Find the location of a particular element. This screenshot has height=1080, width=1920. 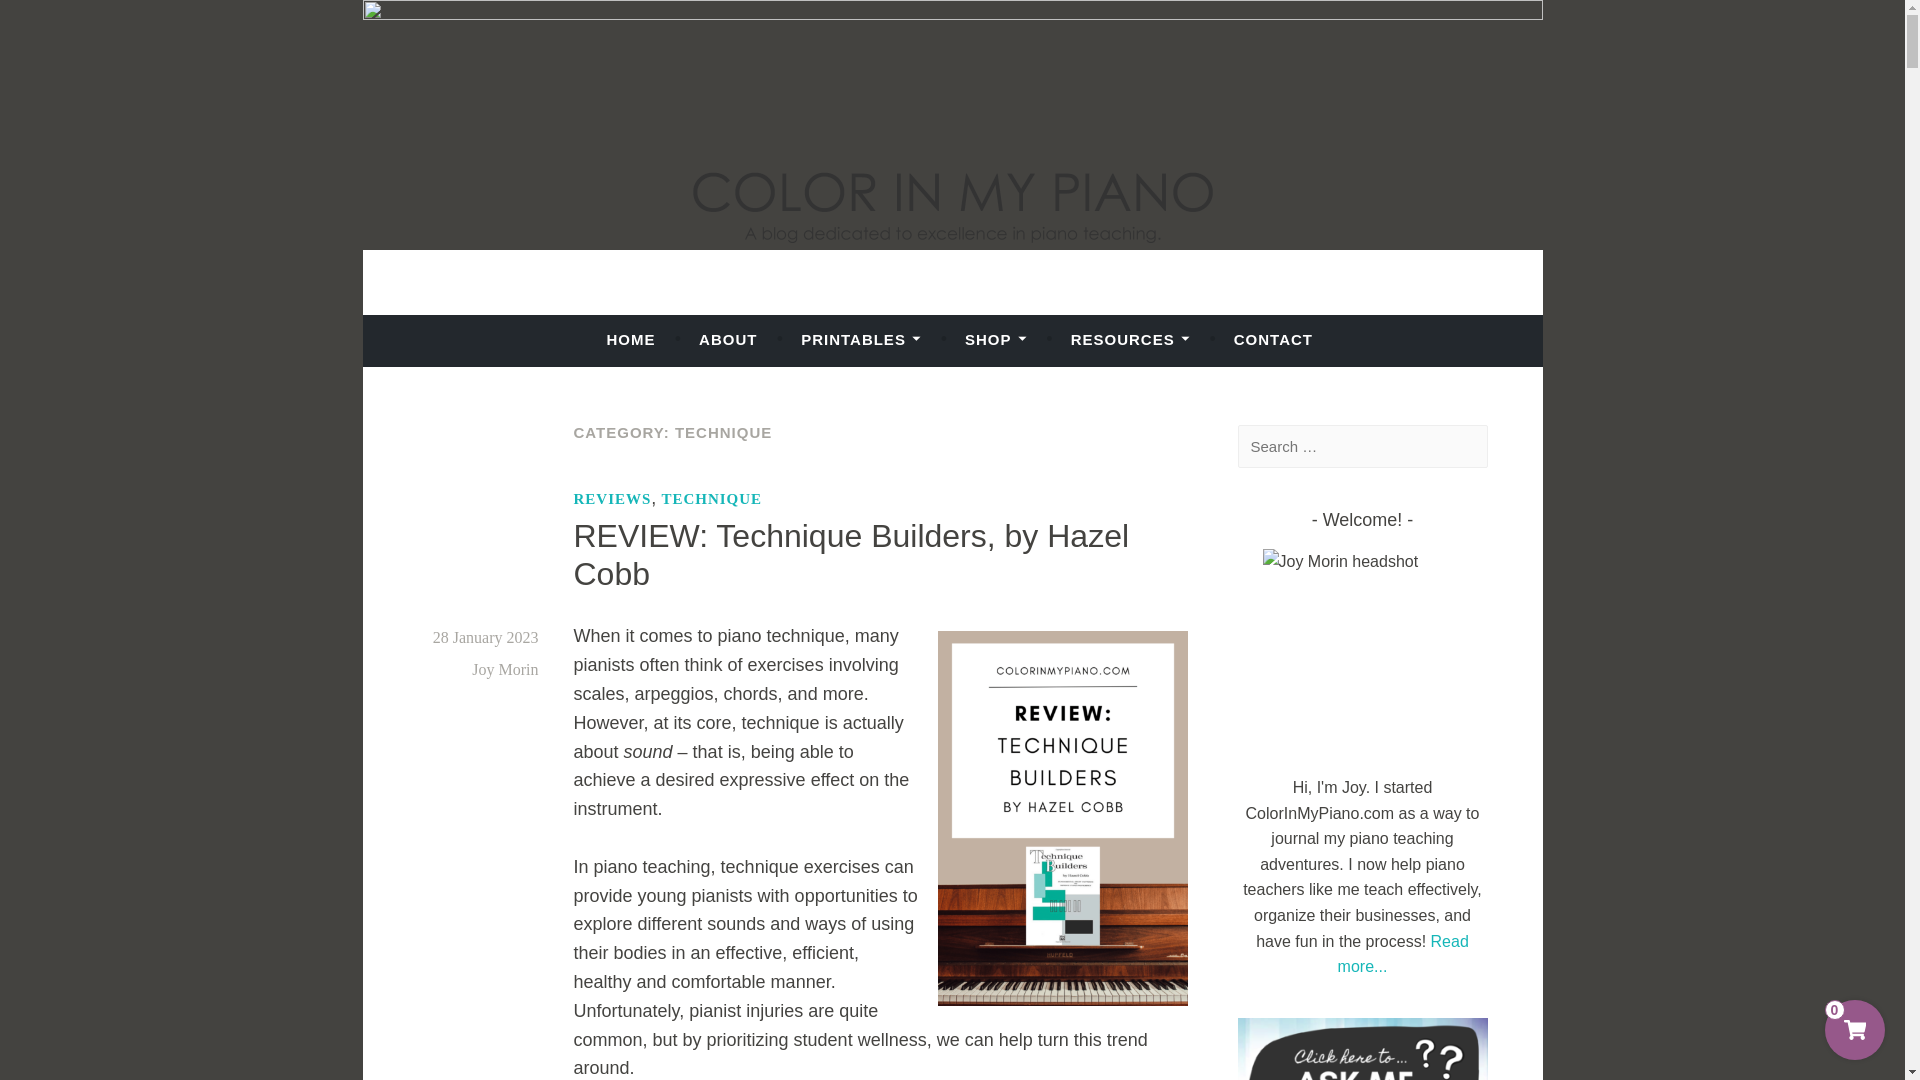

REVIEWS is located at coordinates (613, 498).